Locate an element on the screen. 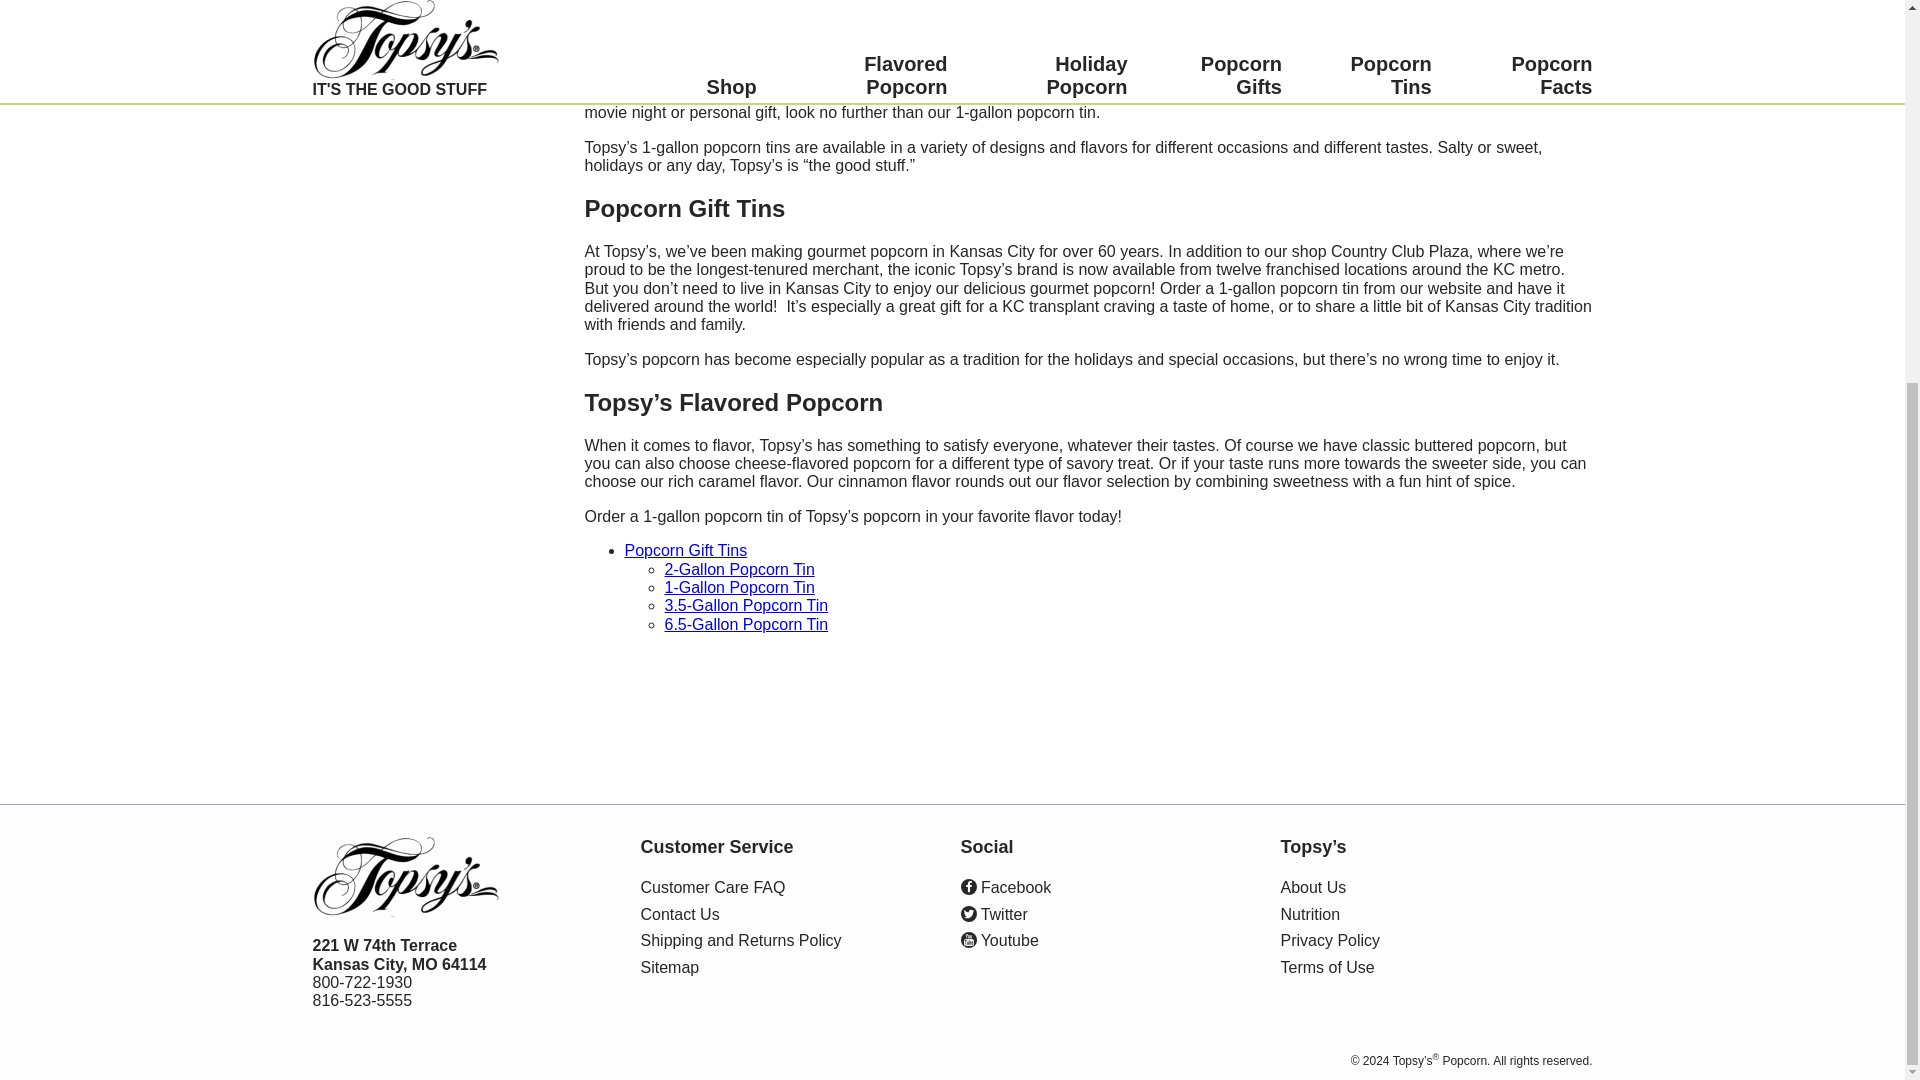 This screenshot has width=1920, height=1080. 800-722-1930 is located at coordinates (362, 983).